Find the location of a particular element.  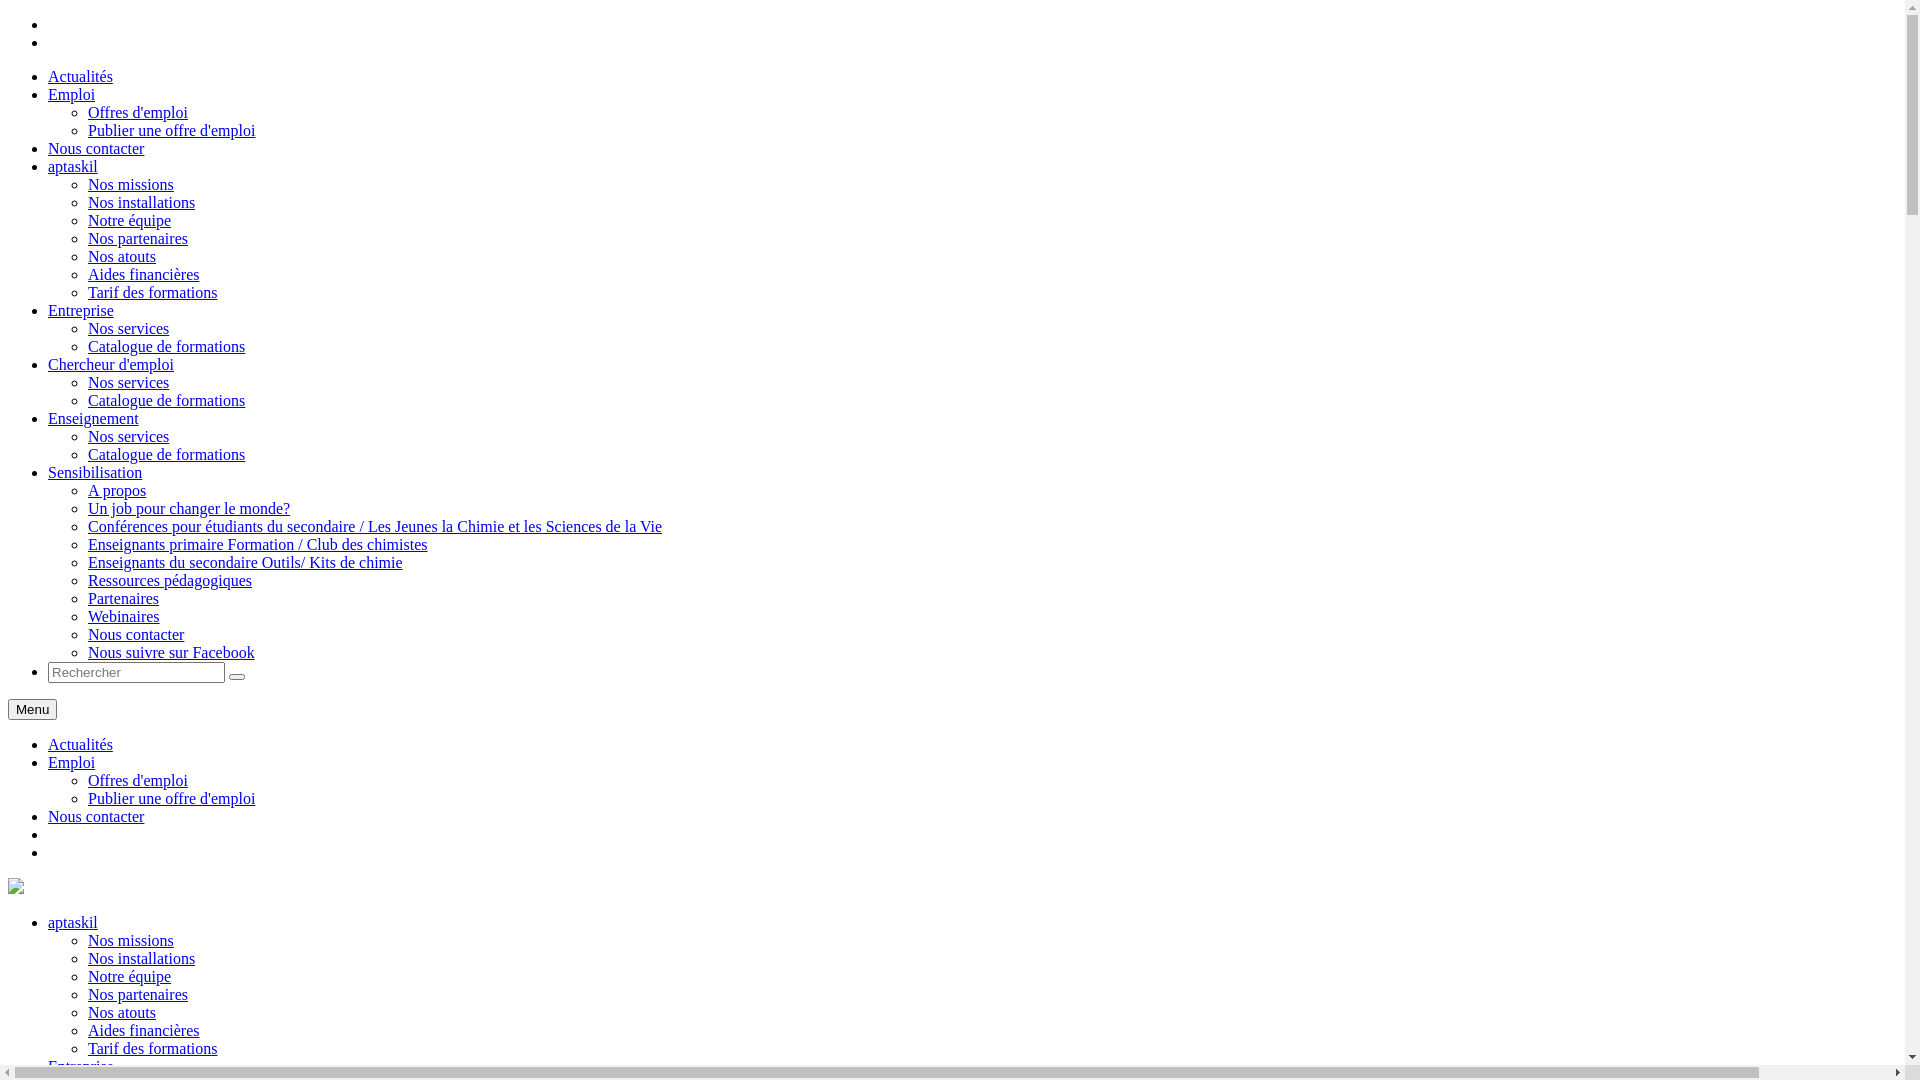

Nos services is located at coordinates (128, 436).